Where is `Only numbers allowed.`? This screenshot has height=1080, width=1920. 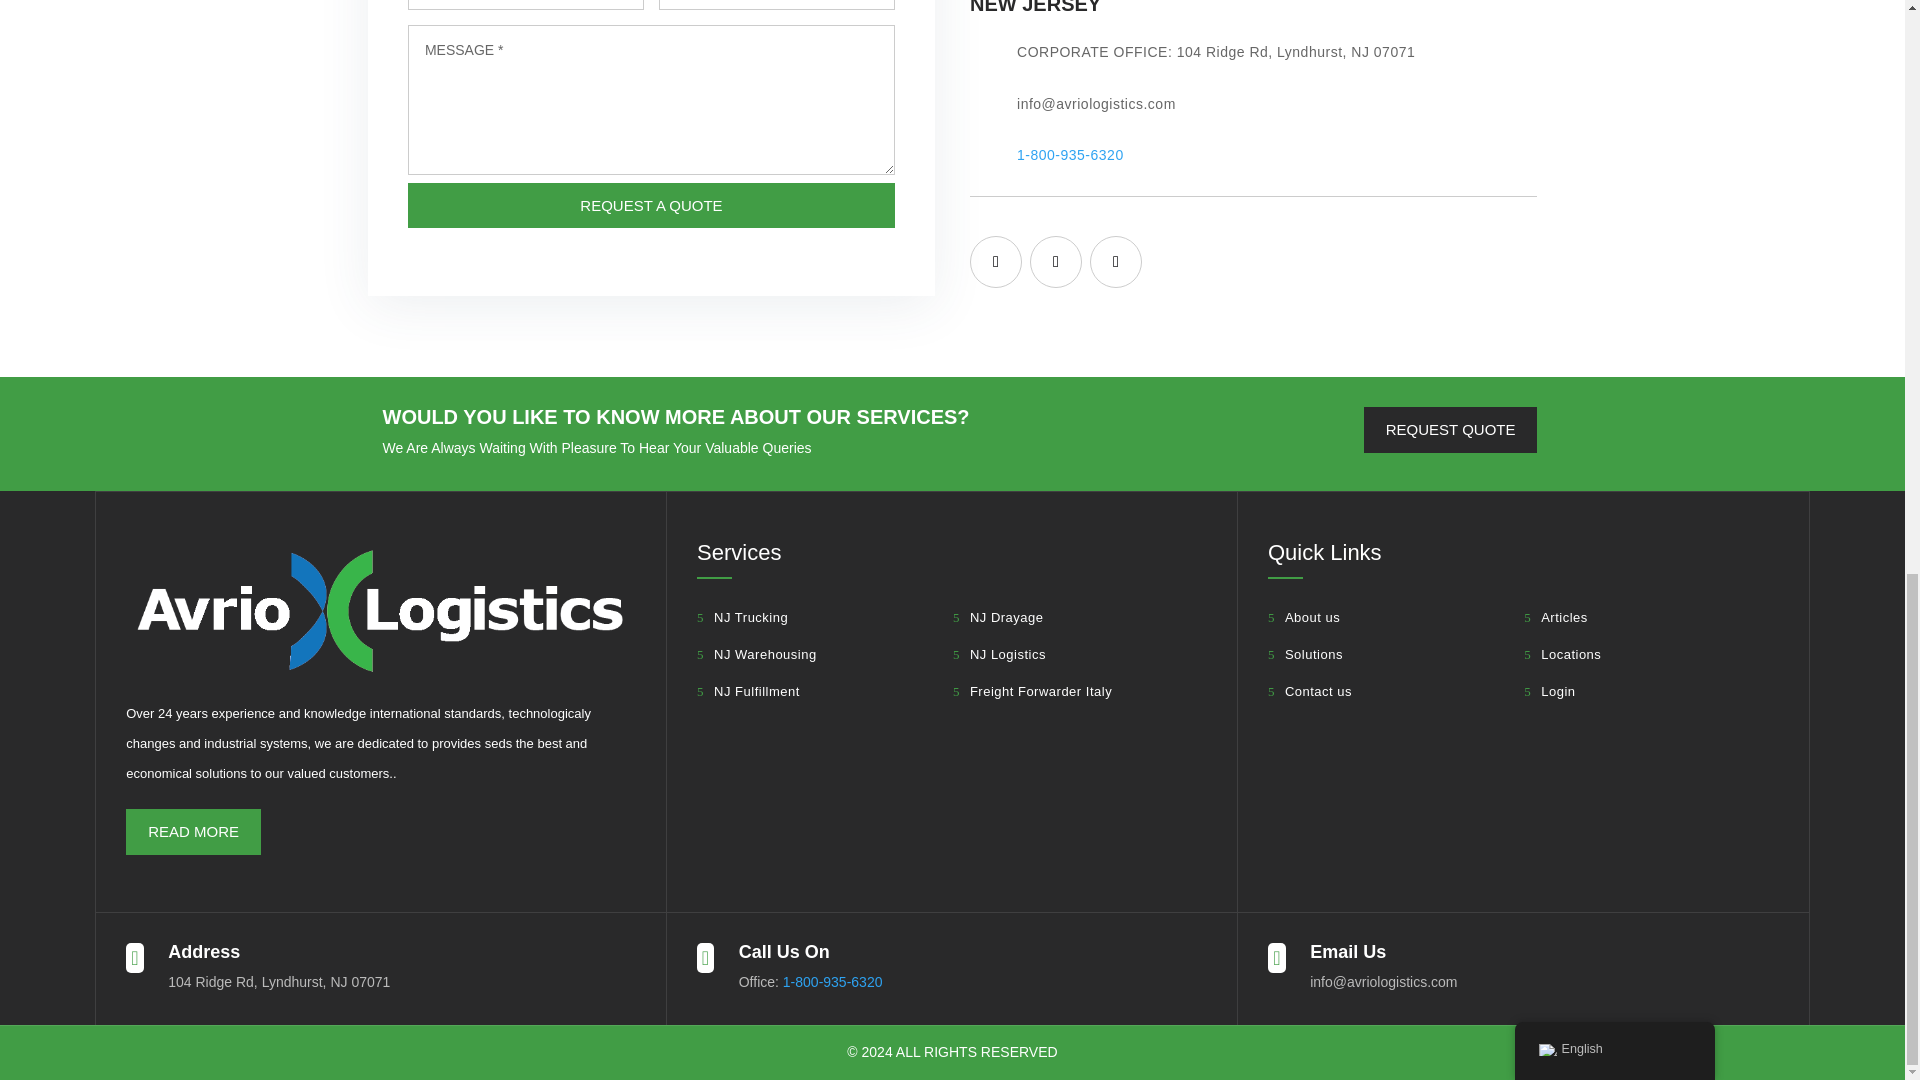
Only numbers allowed. is located at coordinates (776, 4).